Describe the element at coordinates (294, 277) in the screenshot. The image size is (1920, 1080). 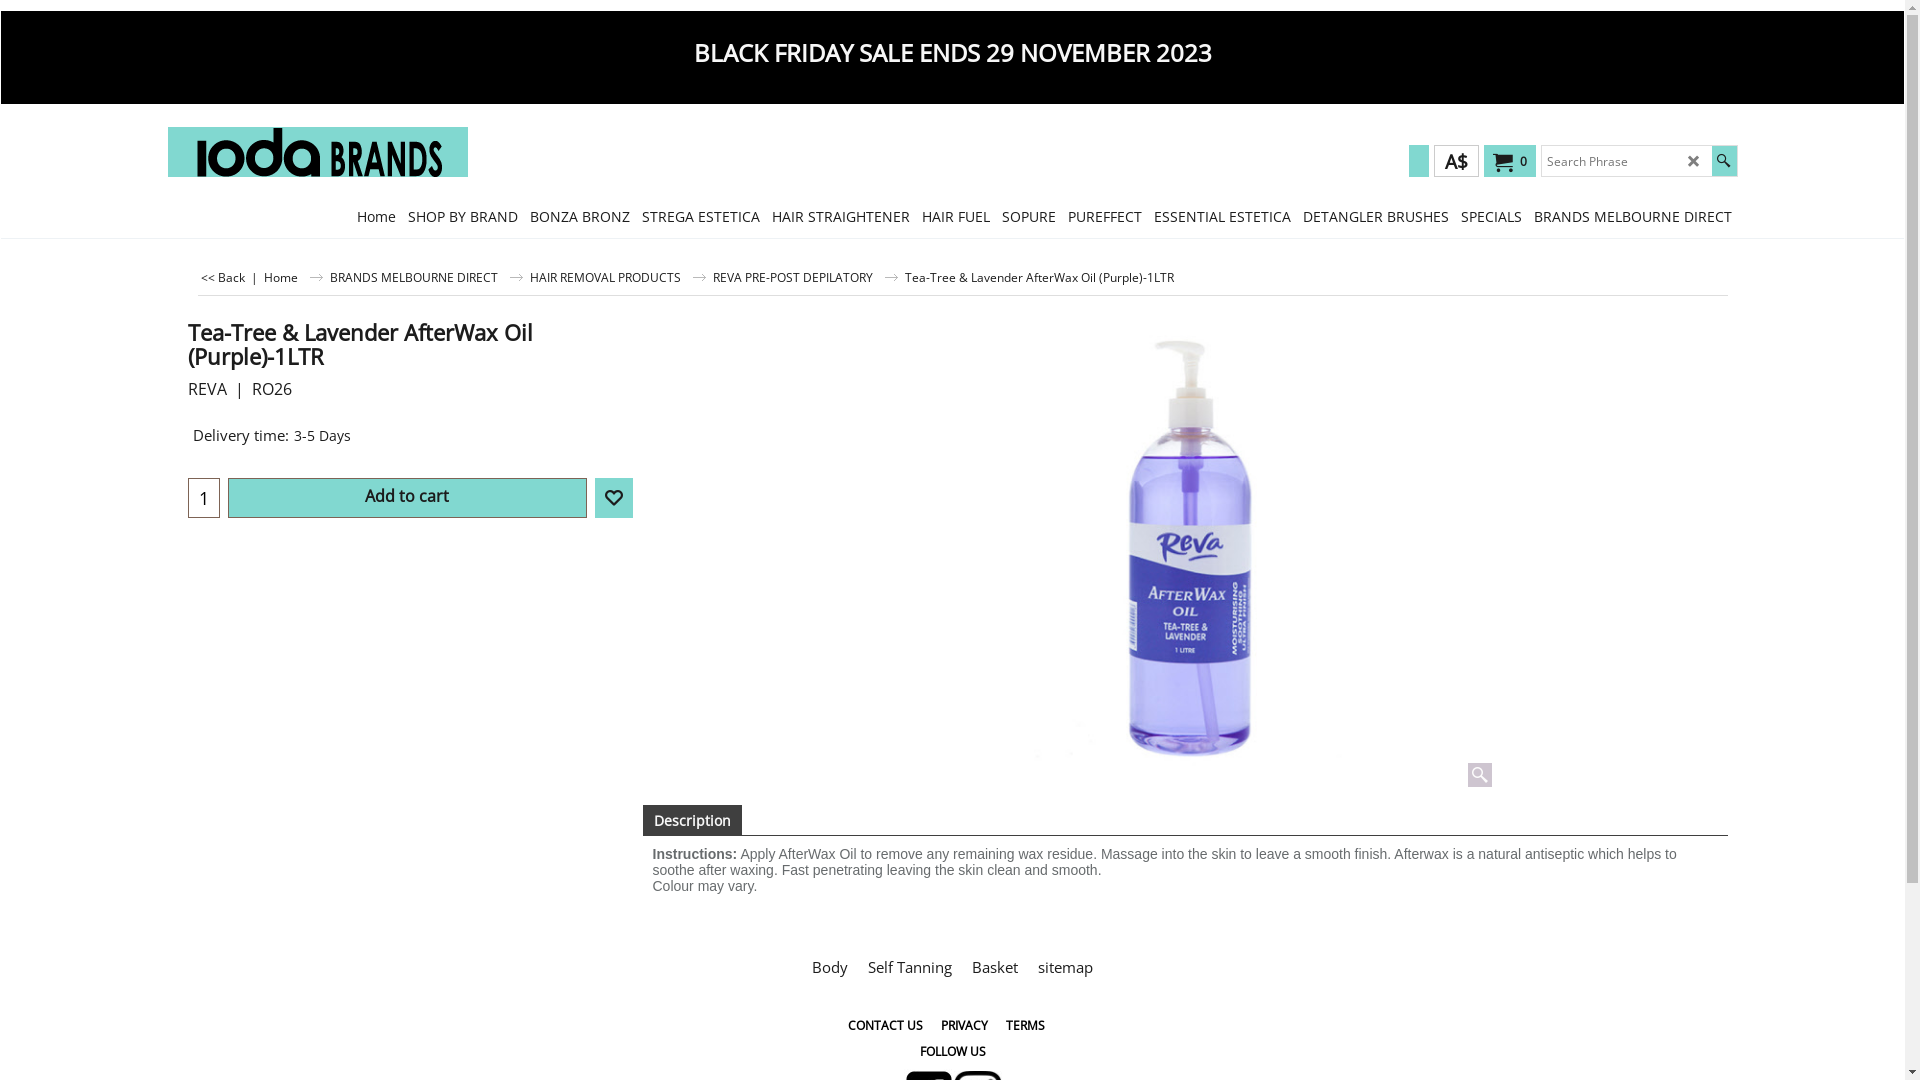
I see `Home` at that location.